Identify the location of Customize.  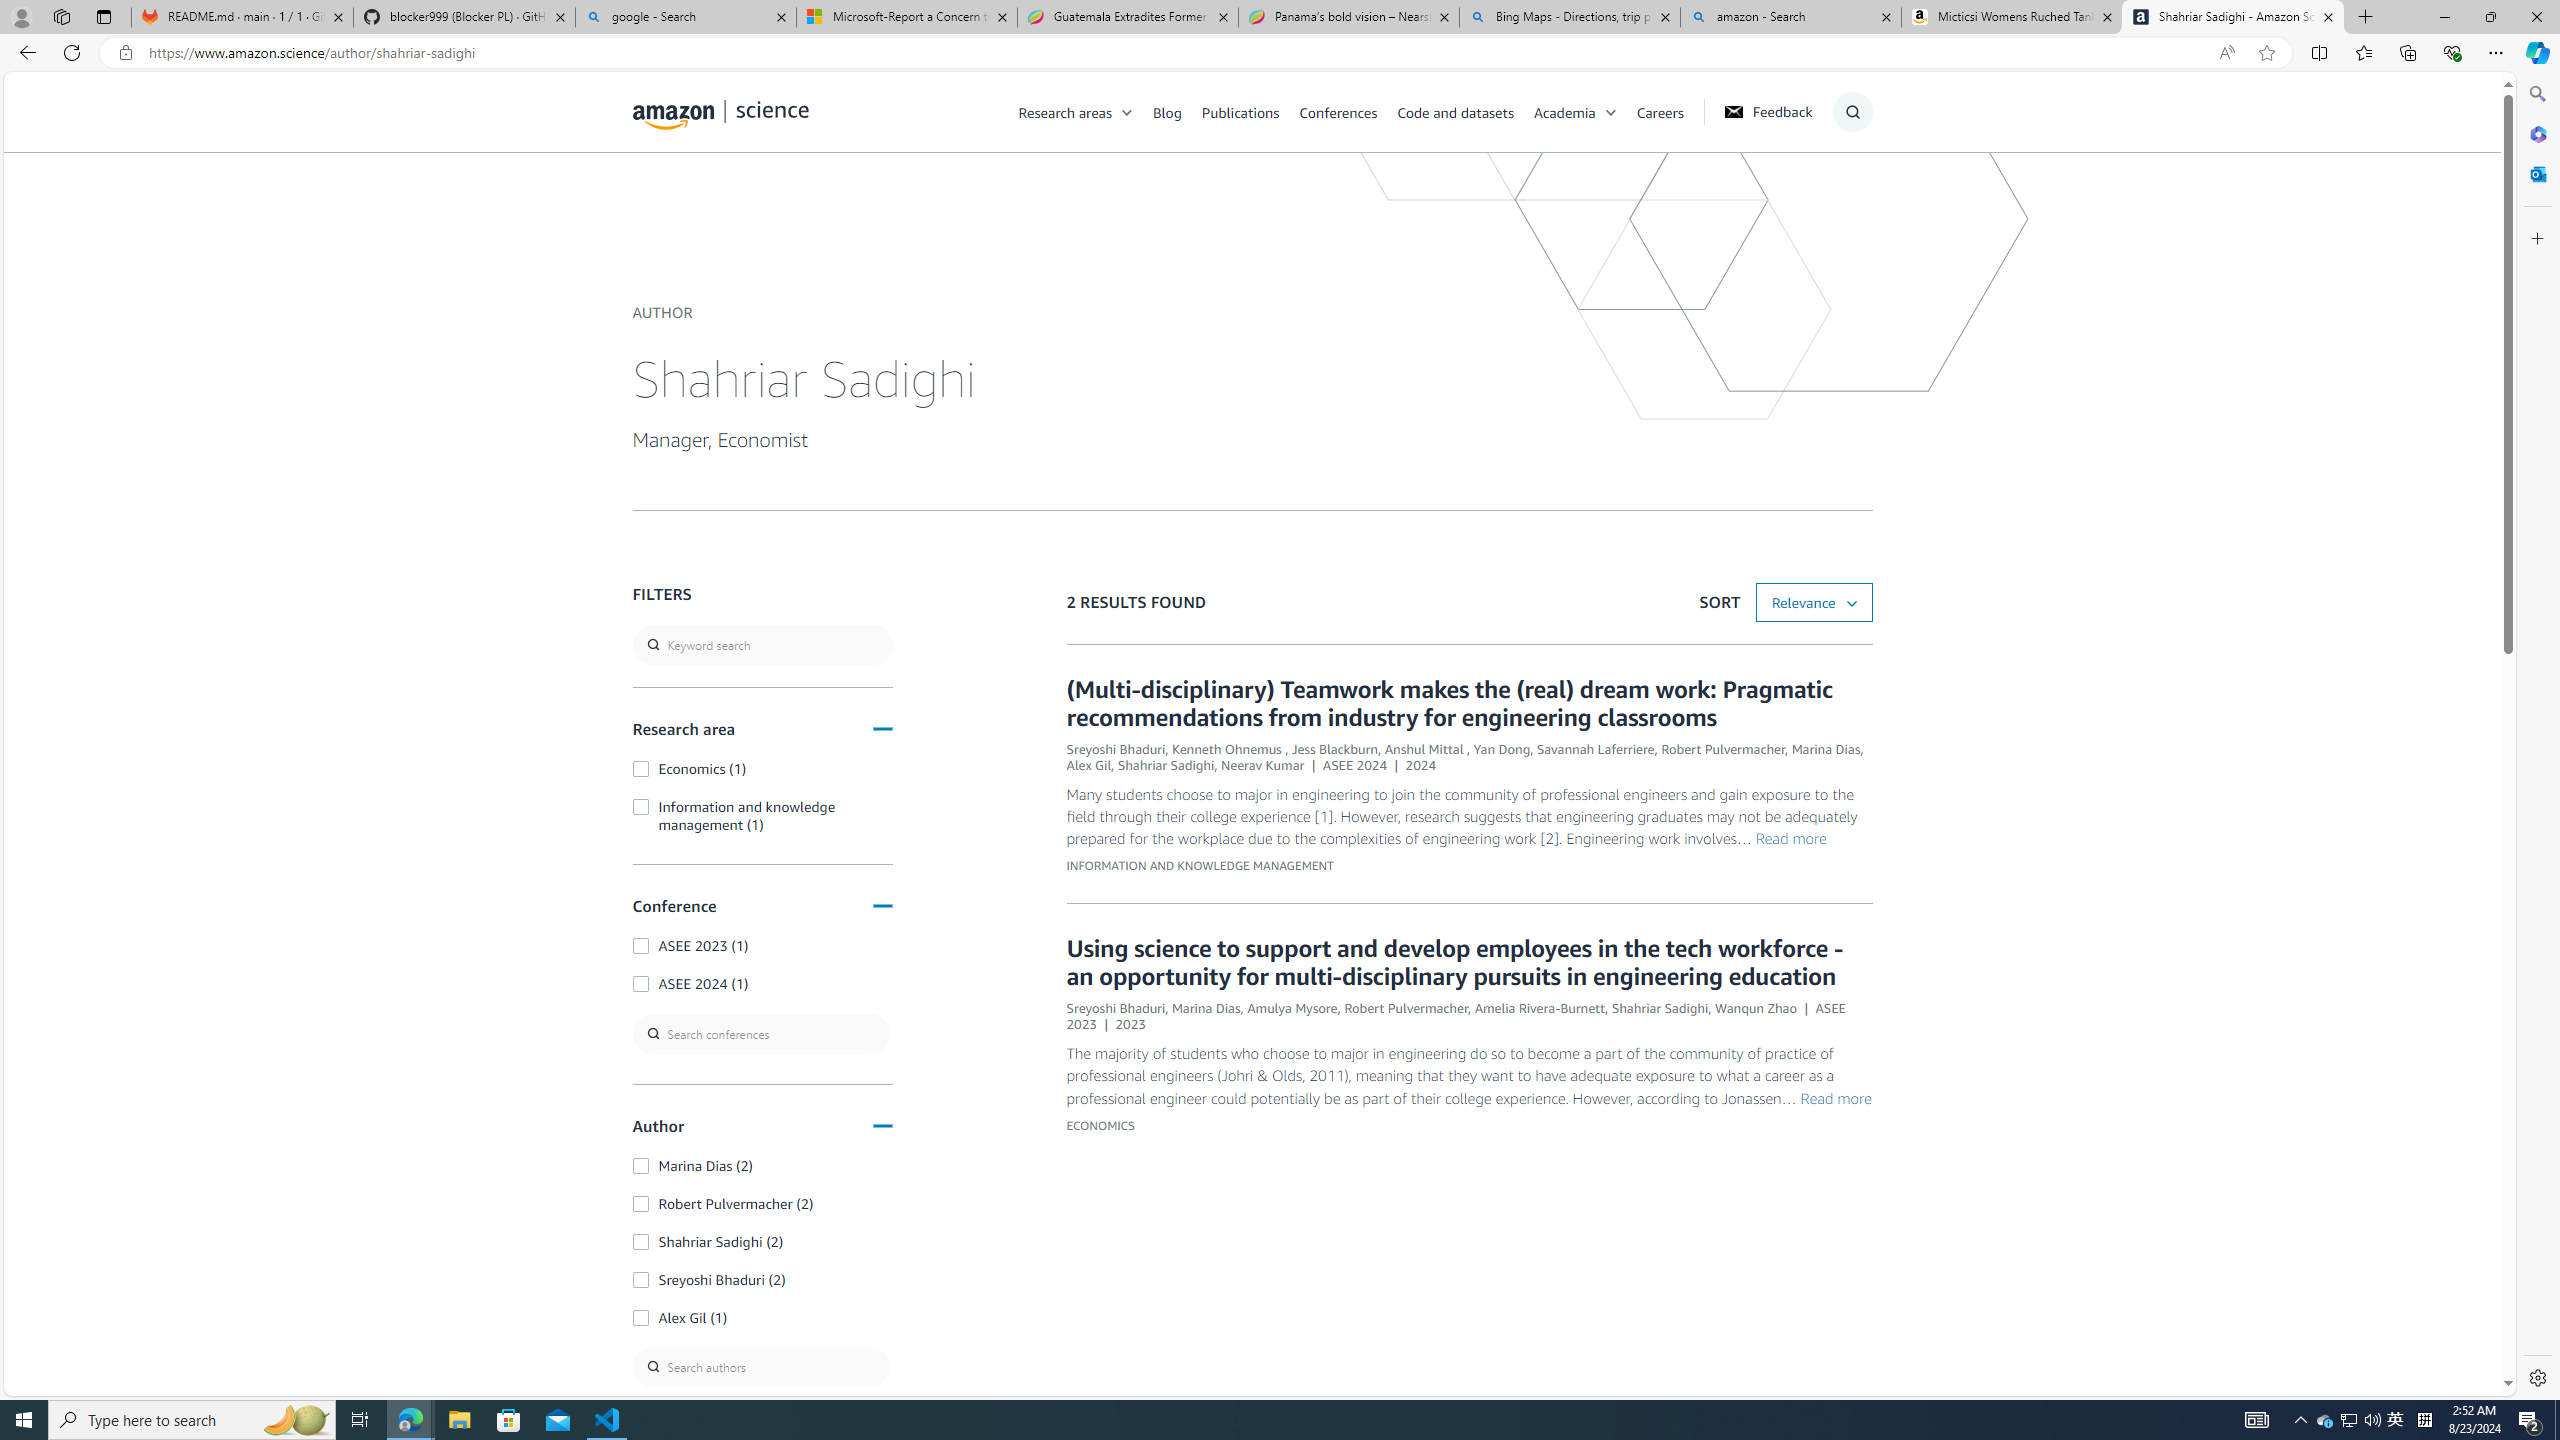
(2536, 238).